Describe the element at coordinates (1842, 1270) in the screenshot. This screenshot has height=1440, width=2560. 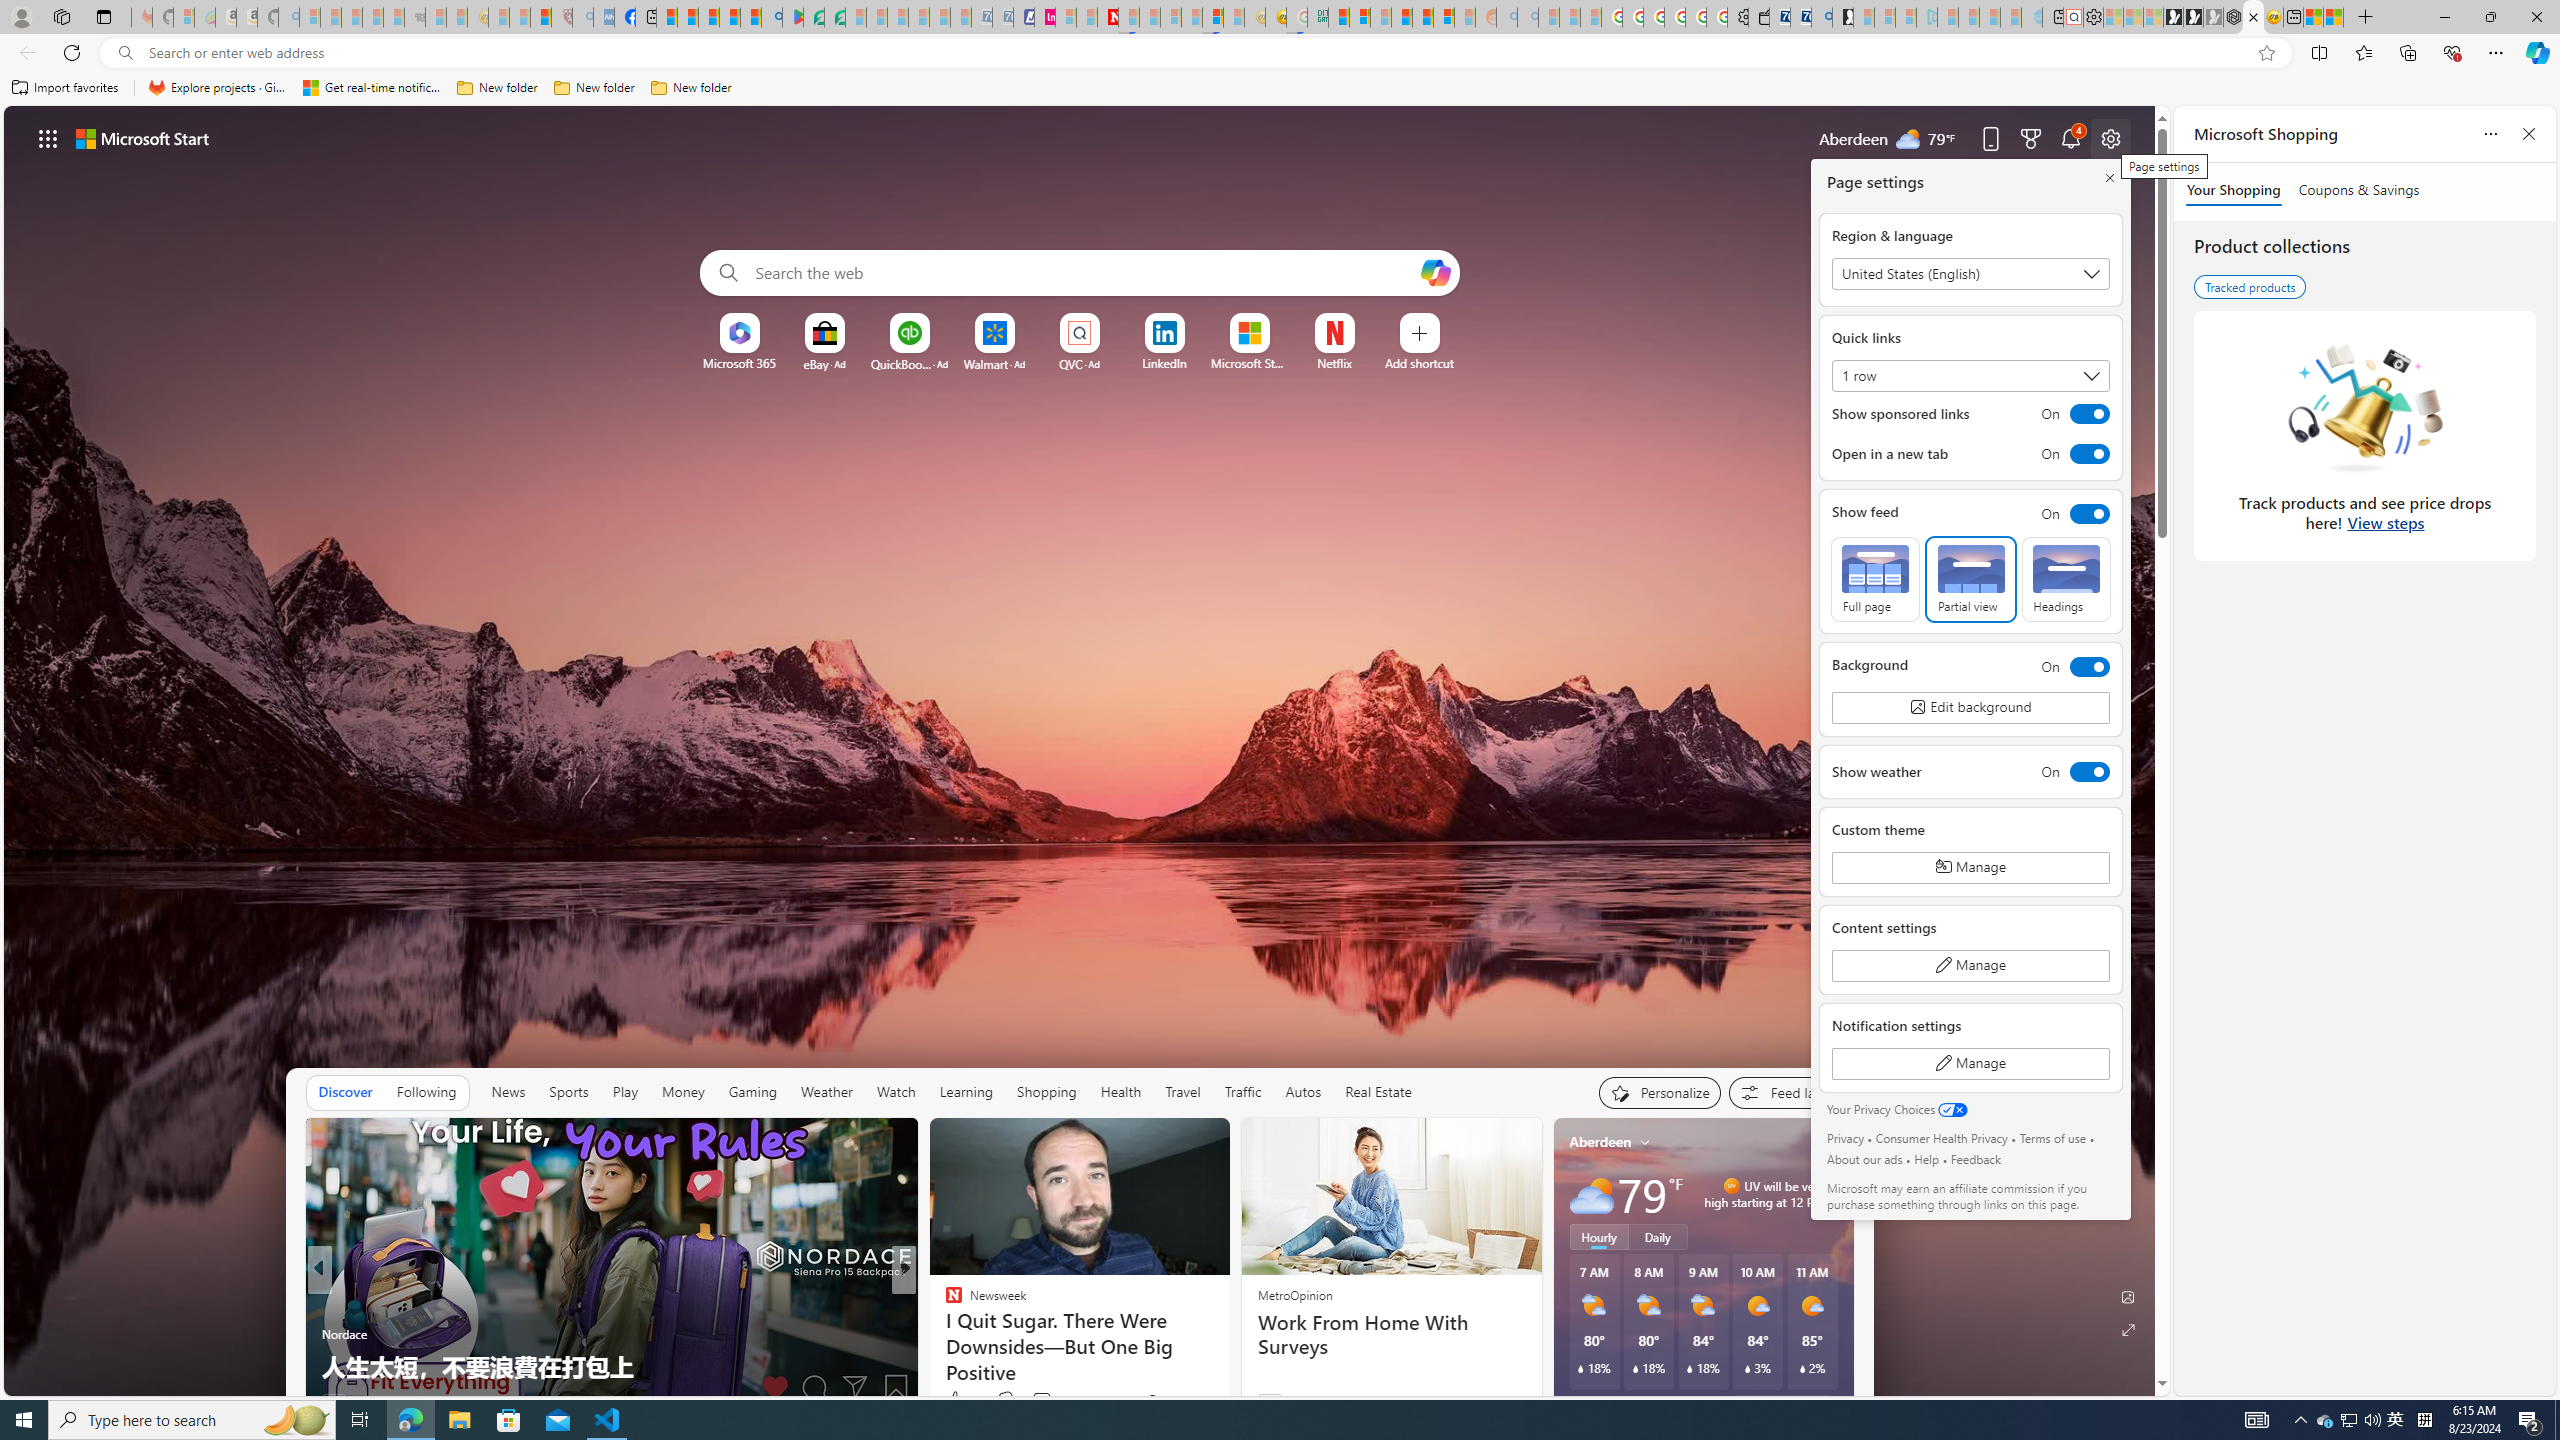
I see `next` at that location.